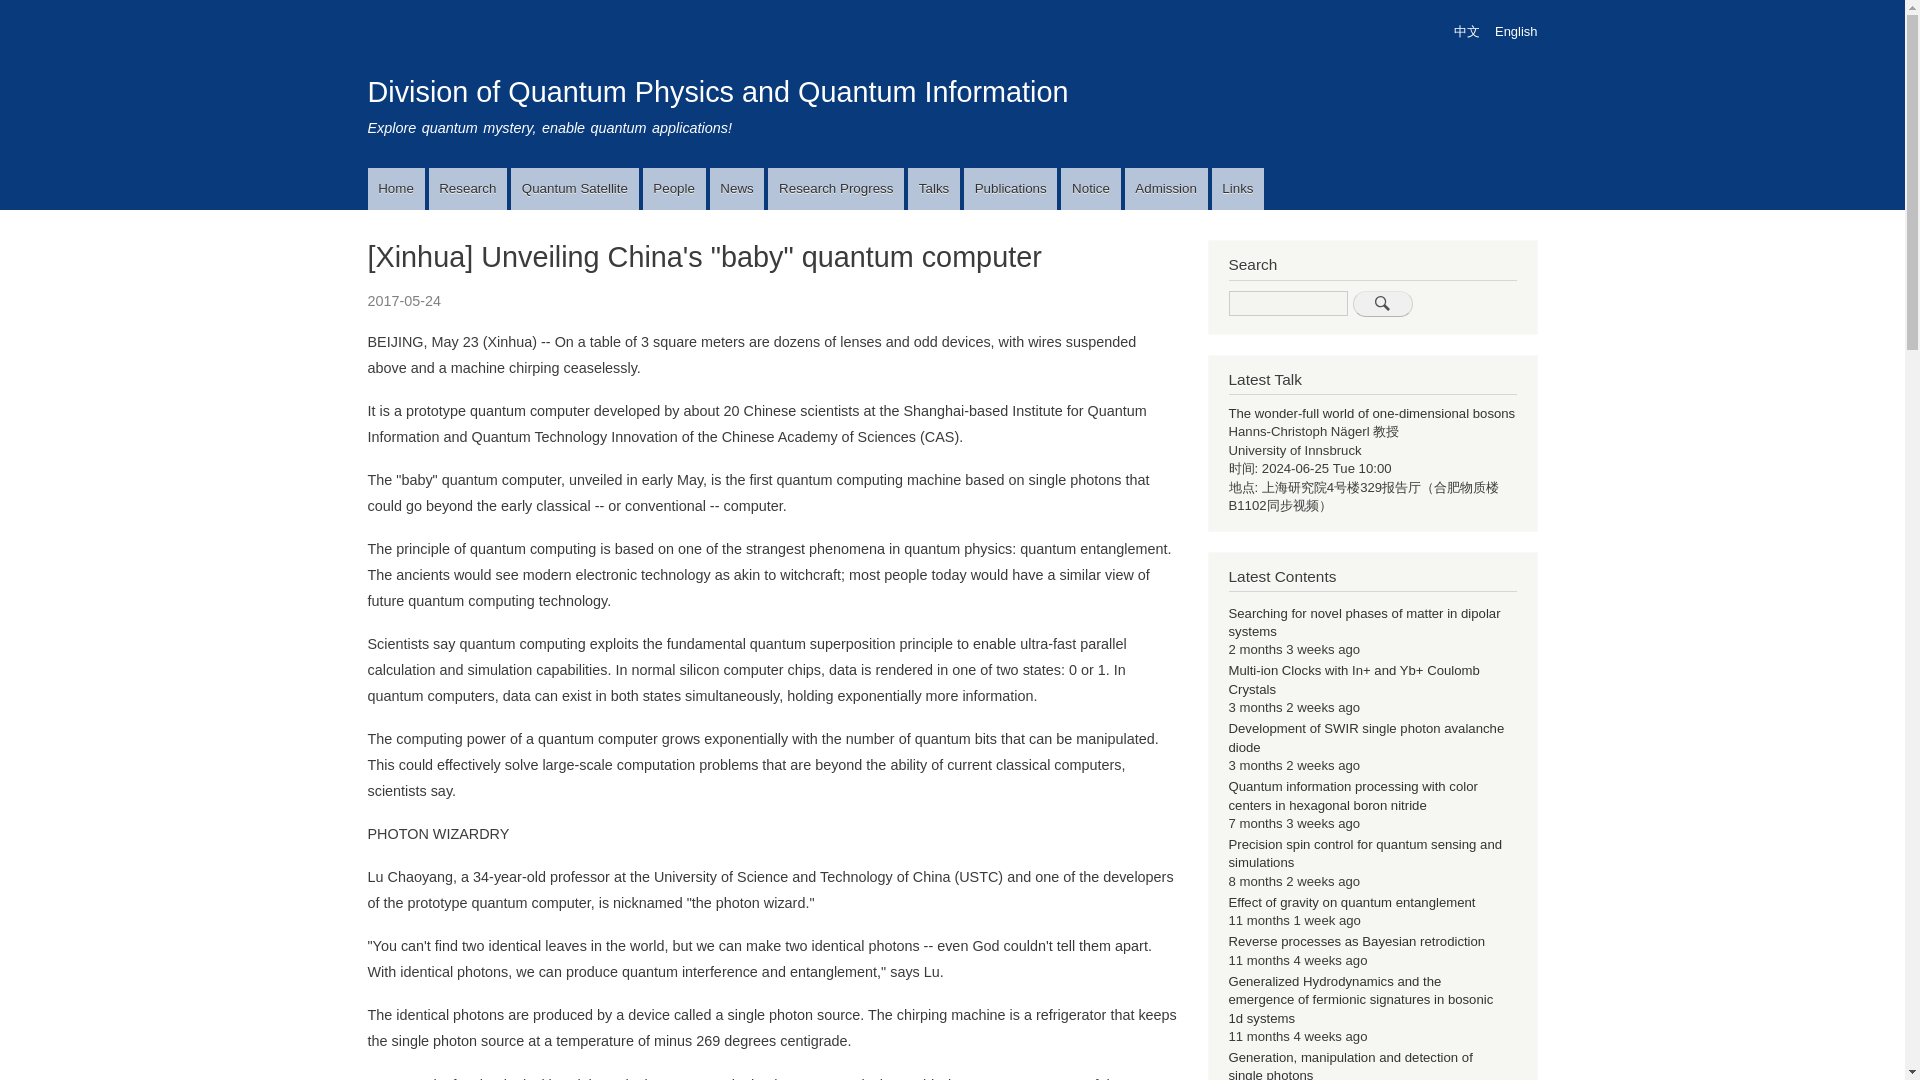 This screenshot has height=1080, width=1920. Describe the element at coordinates (1371, 414) in the screenshot. I see `The wonder-full world of one-dimensional bosons` at that location.